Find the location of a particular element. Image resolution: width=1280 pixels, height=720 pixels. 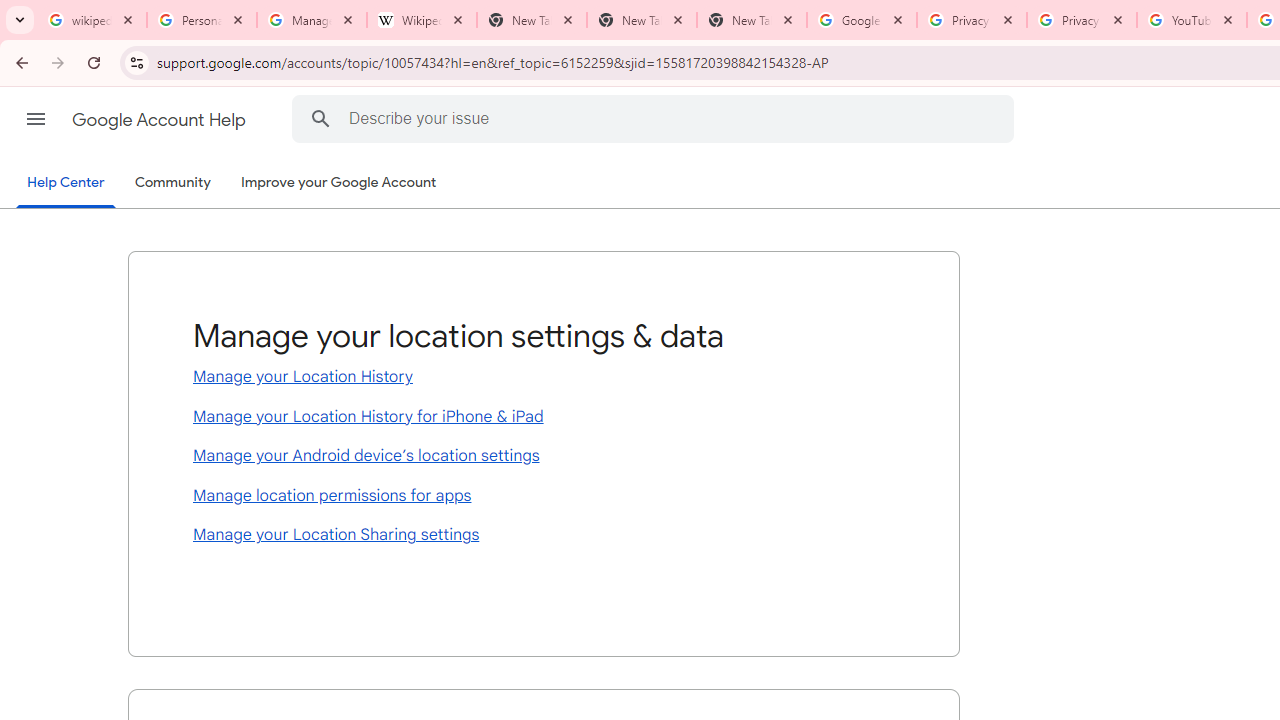

Help Center is located at coordinates (66, 184).